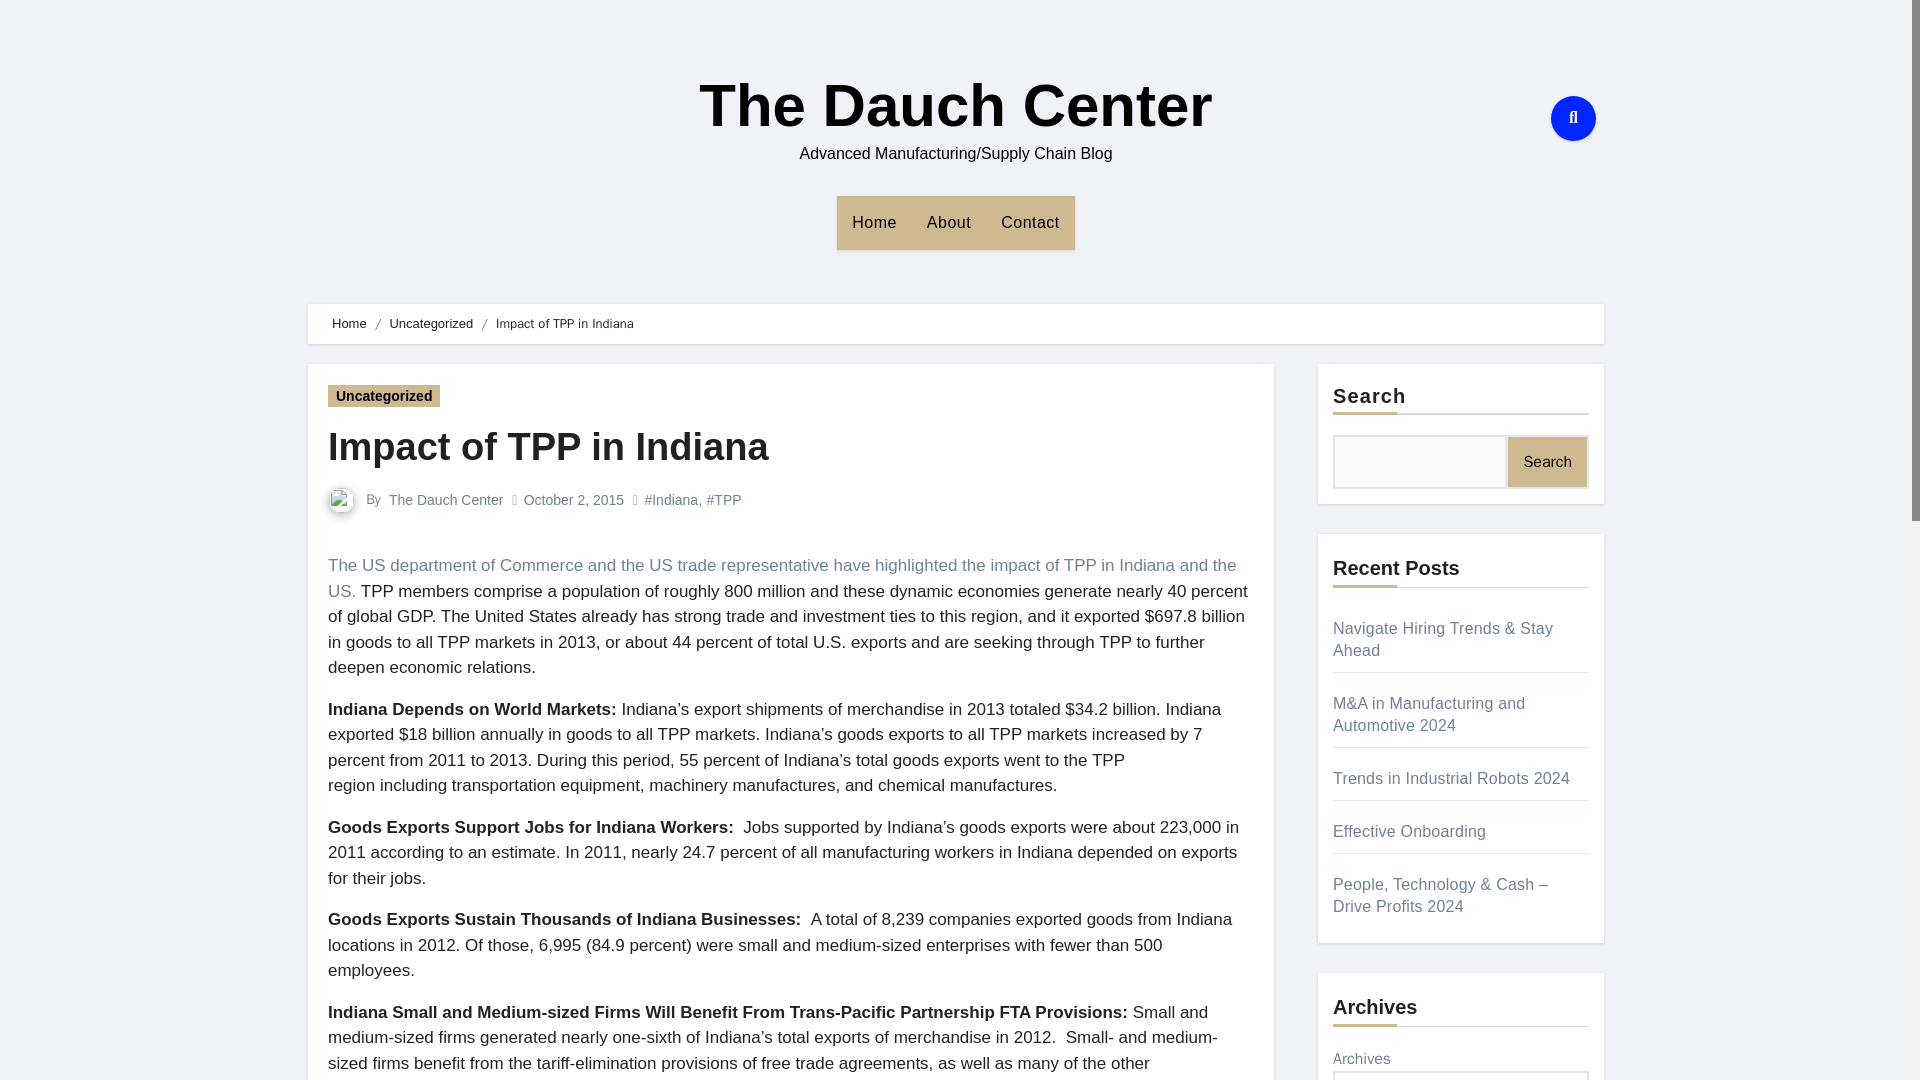 This screenshot has height=1080, width=1920. I want to click on Uncategorized, so click(384, 395).